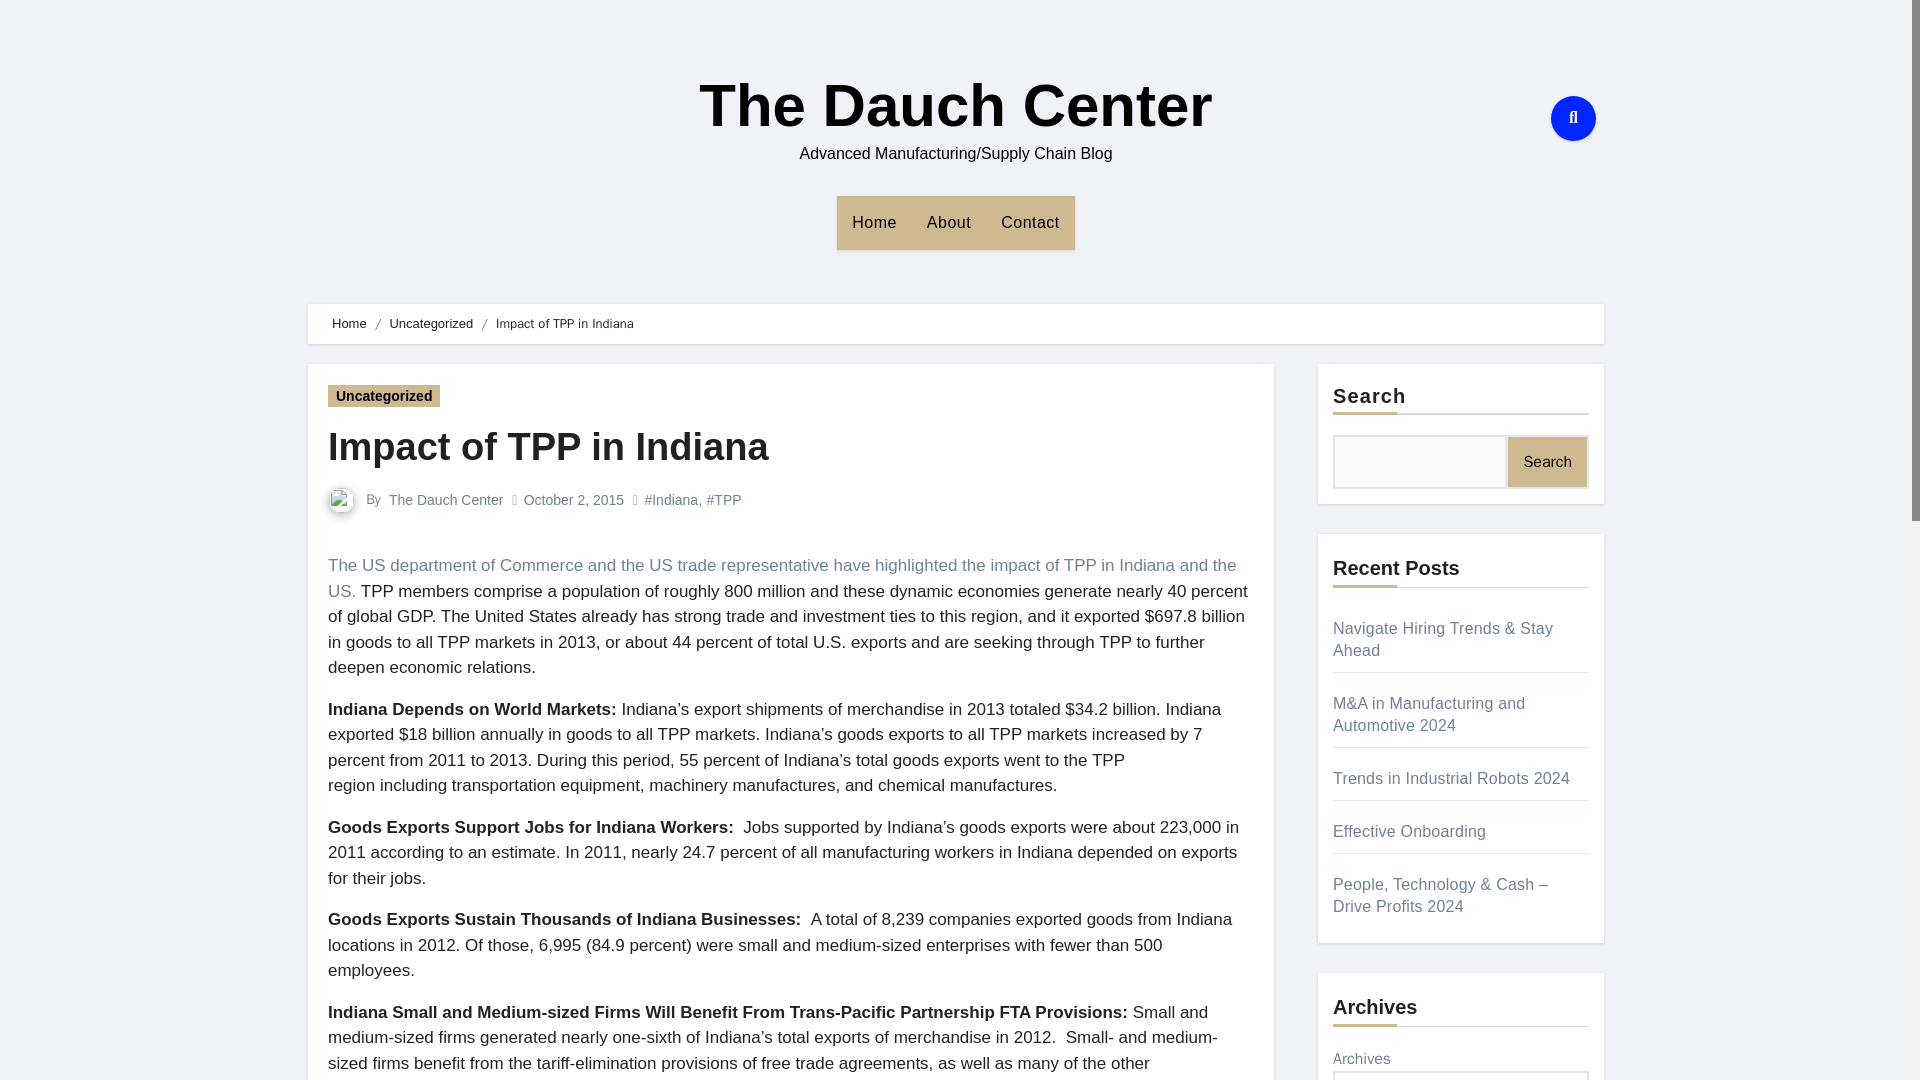 This screenshot has height=1080, width=1920. I want to click on Uncategorized, so click(384, 395).